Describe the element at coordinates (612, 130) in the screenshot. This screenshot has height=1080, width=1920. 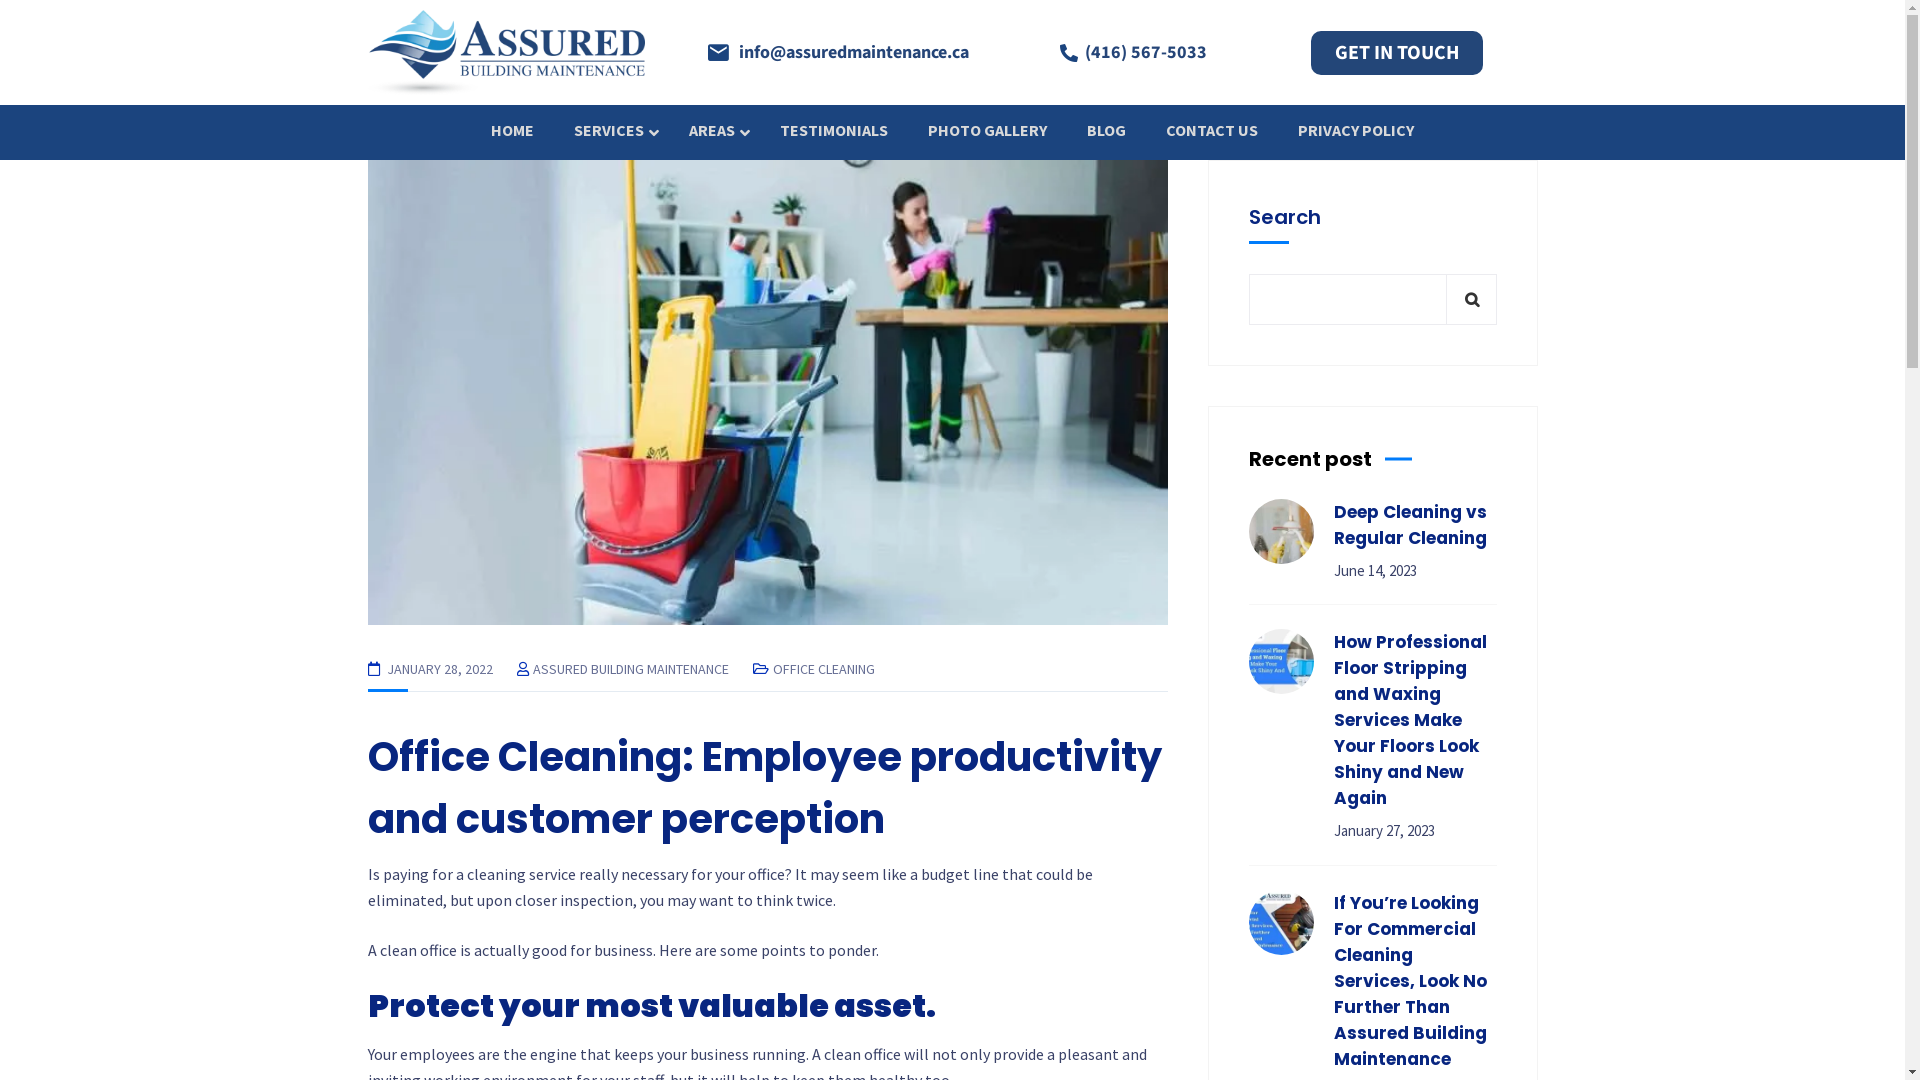
I see `SERVICES` at that location.